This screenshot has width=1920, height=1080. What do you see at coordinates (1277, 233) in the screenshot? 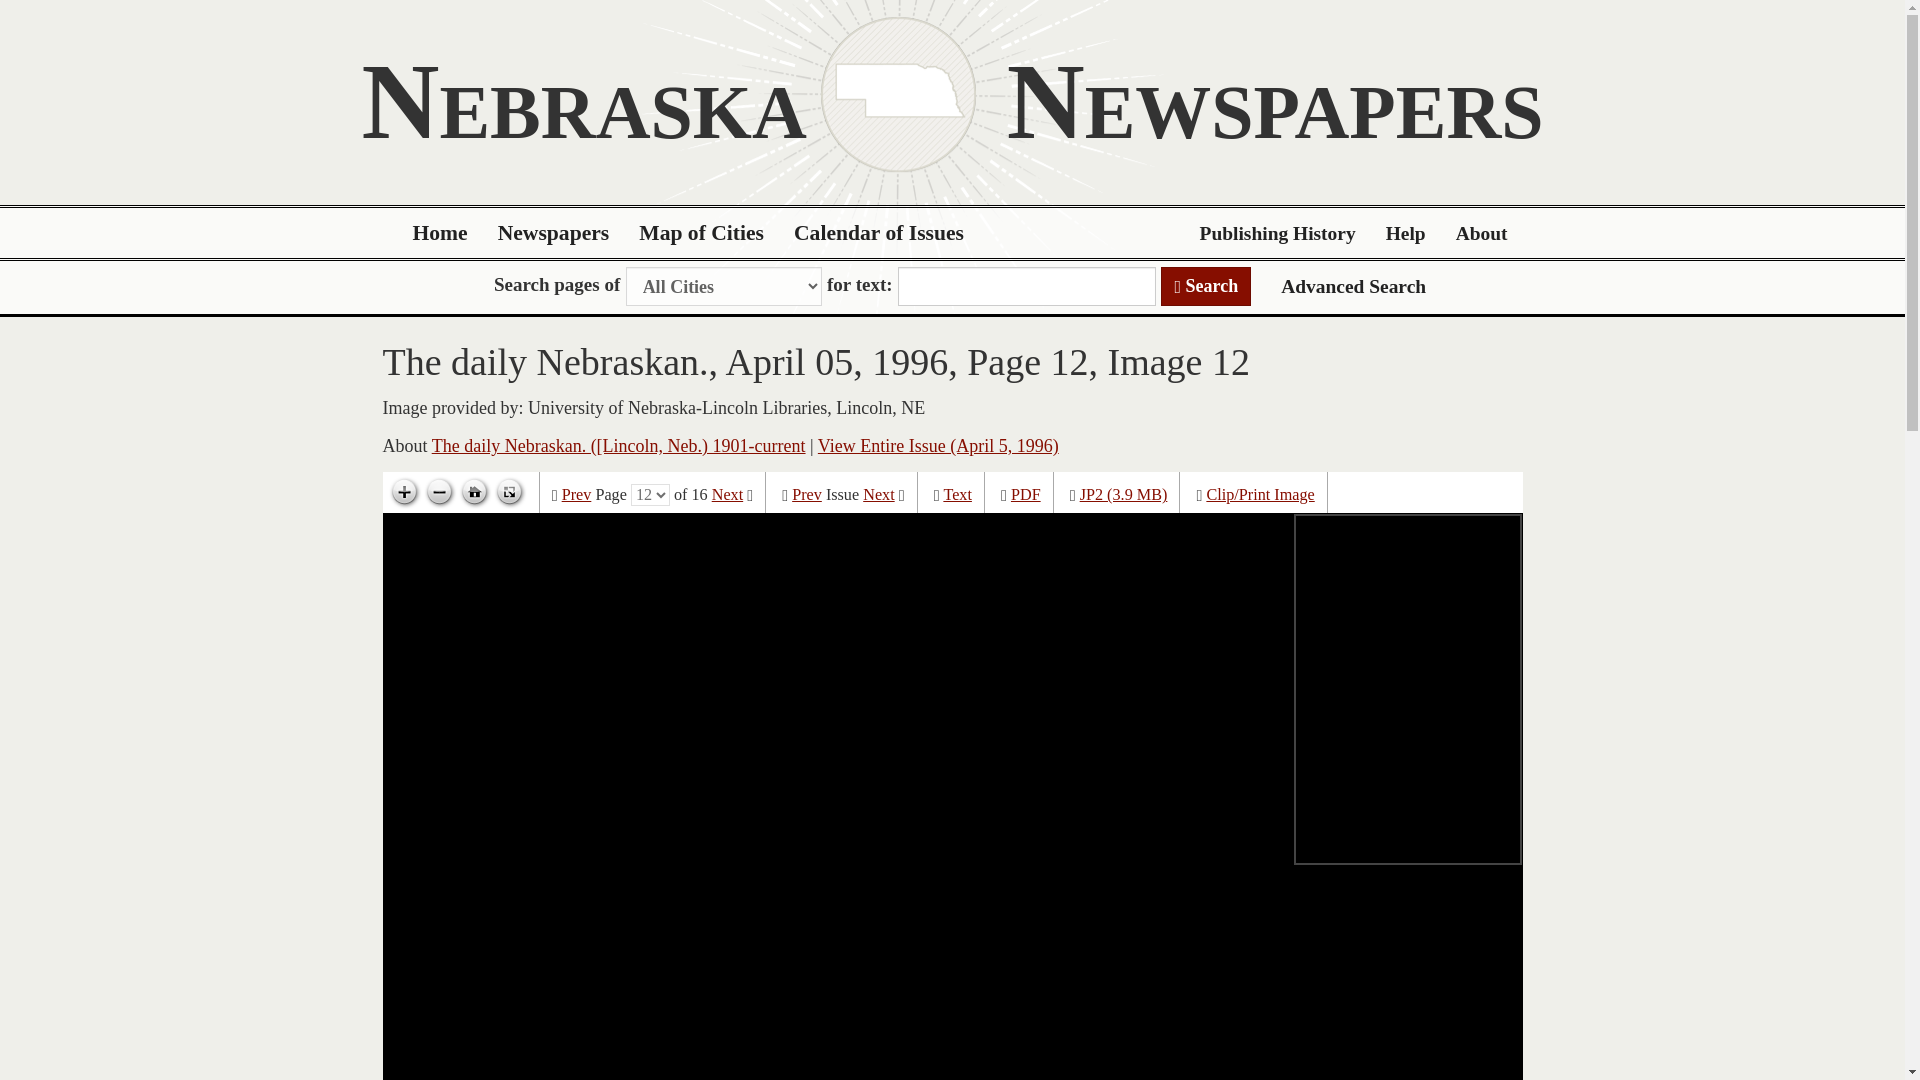
I see `Publishing History` at bounding box center [1277, 233].